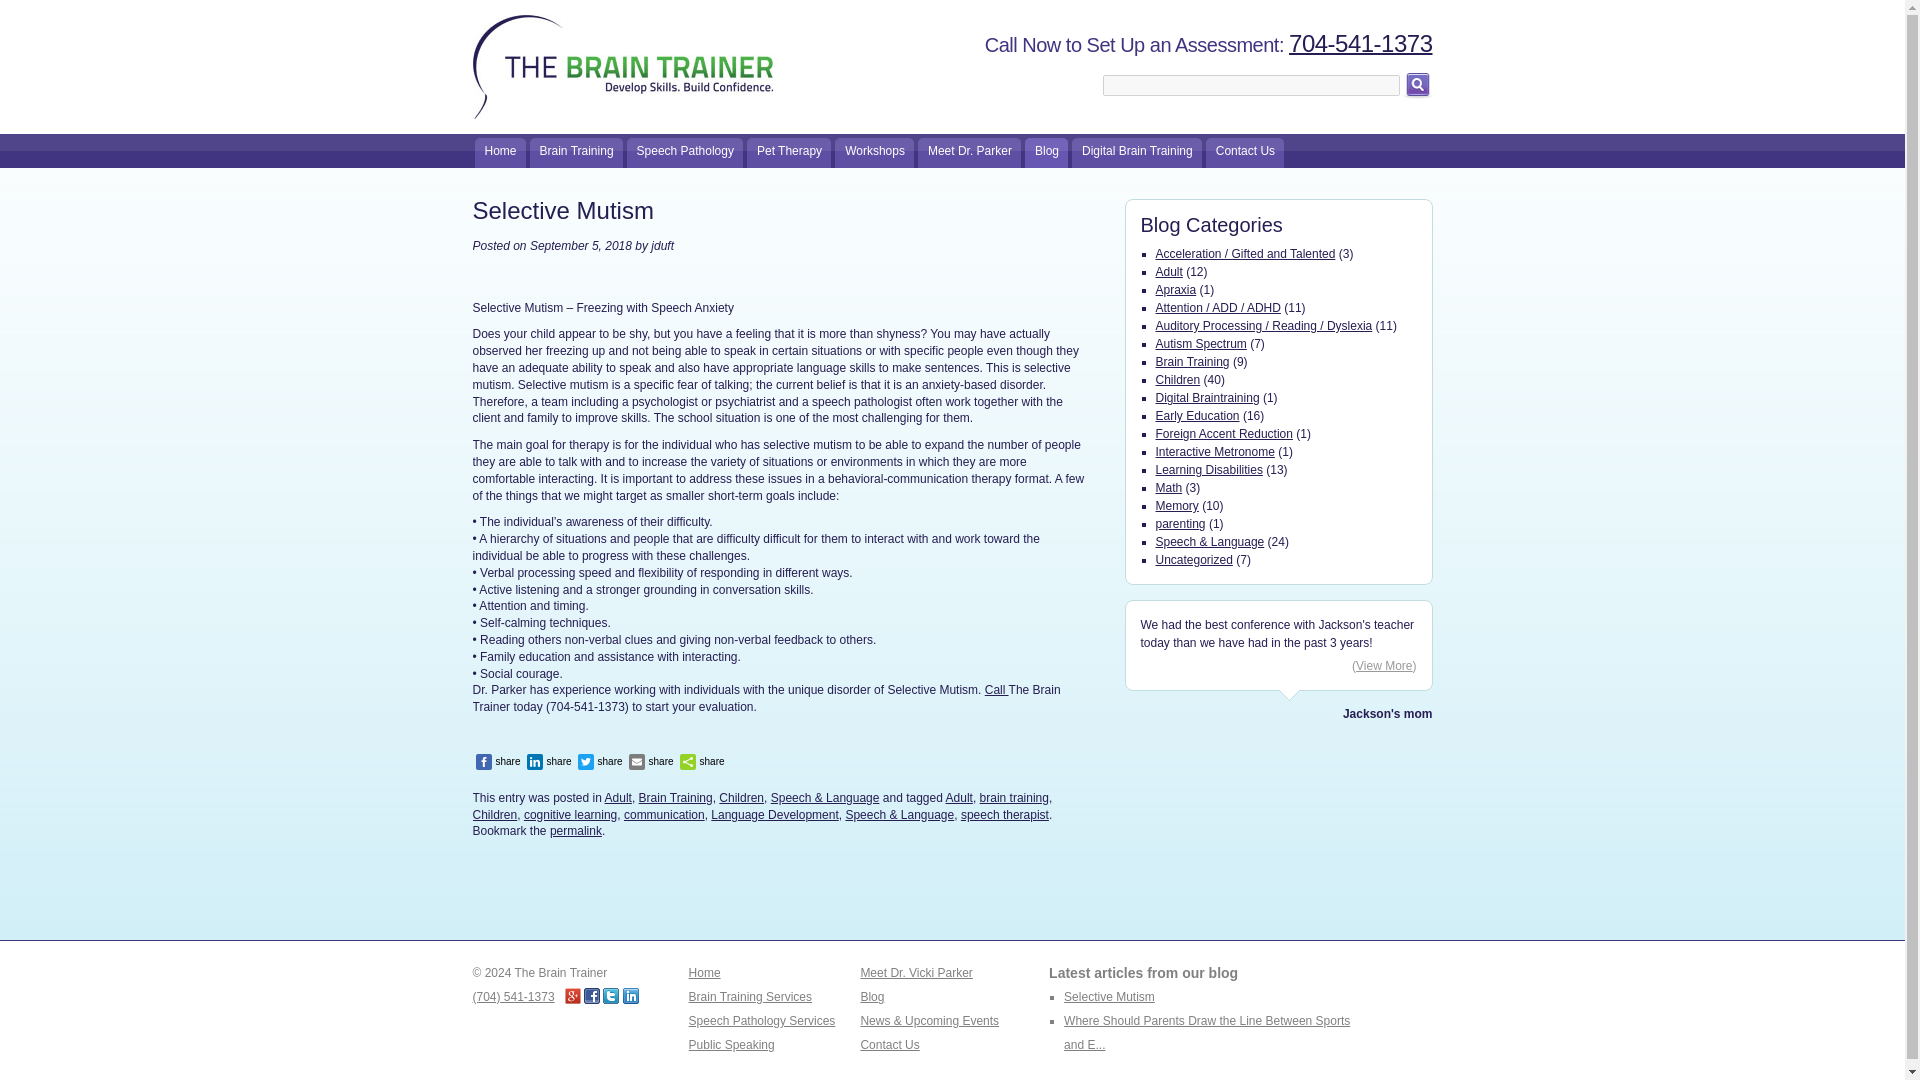 The image size is (1920, 1080). Describe the element at coordinates (874, 153) in the screenshot. I see `Workshops` at that location.